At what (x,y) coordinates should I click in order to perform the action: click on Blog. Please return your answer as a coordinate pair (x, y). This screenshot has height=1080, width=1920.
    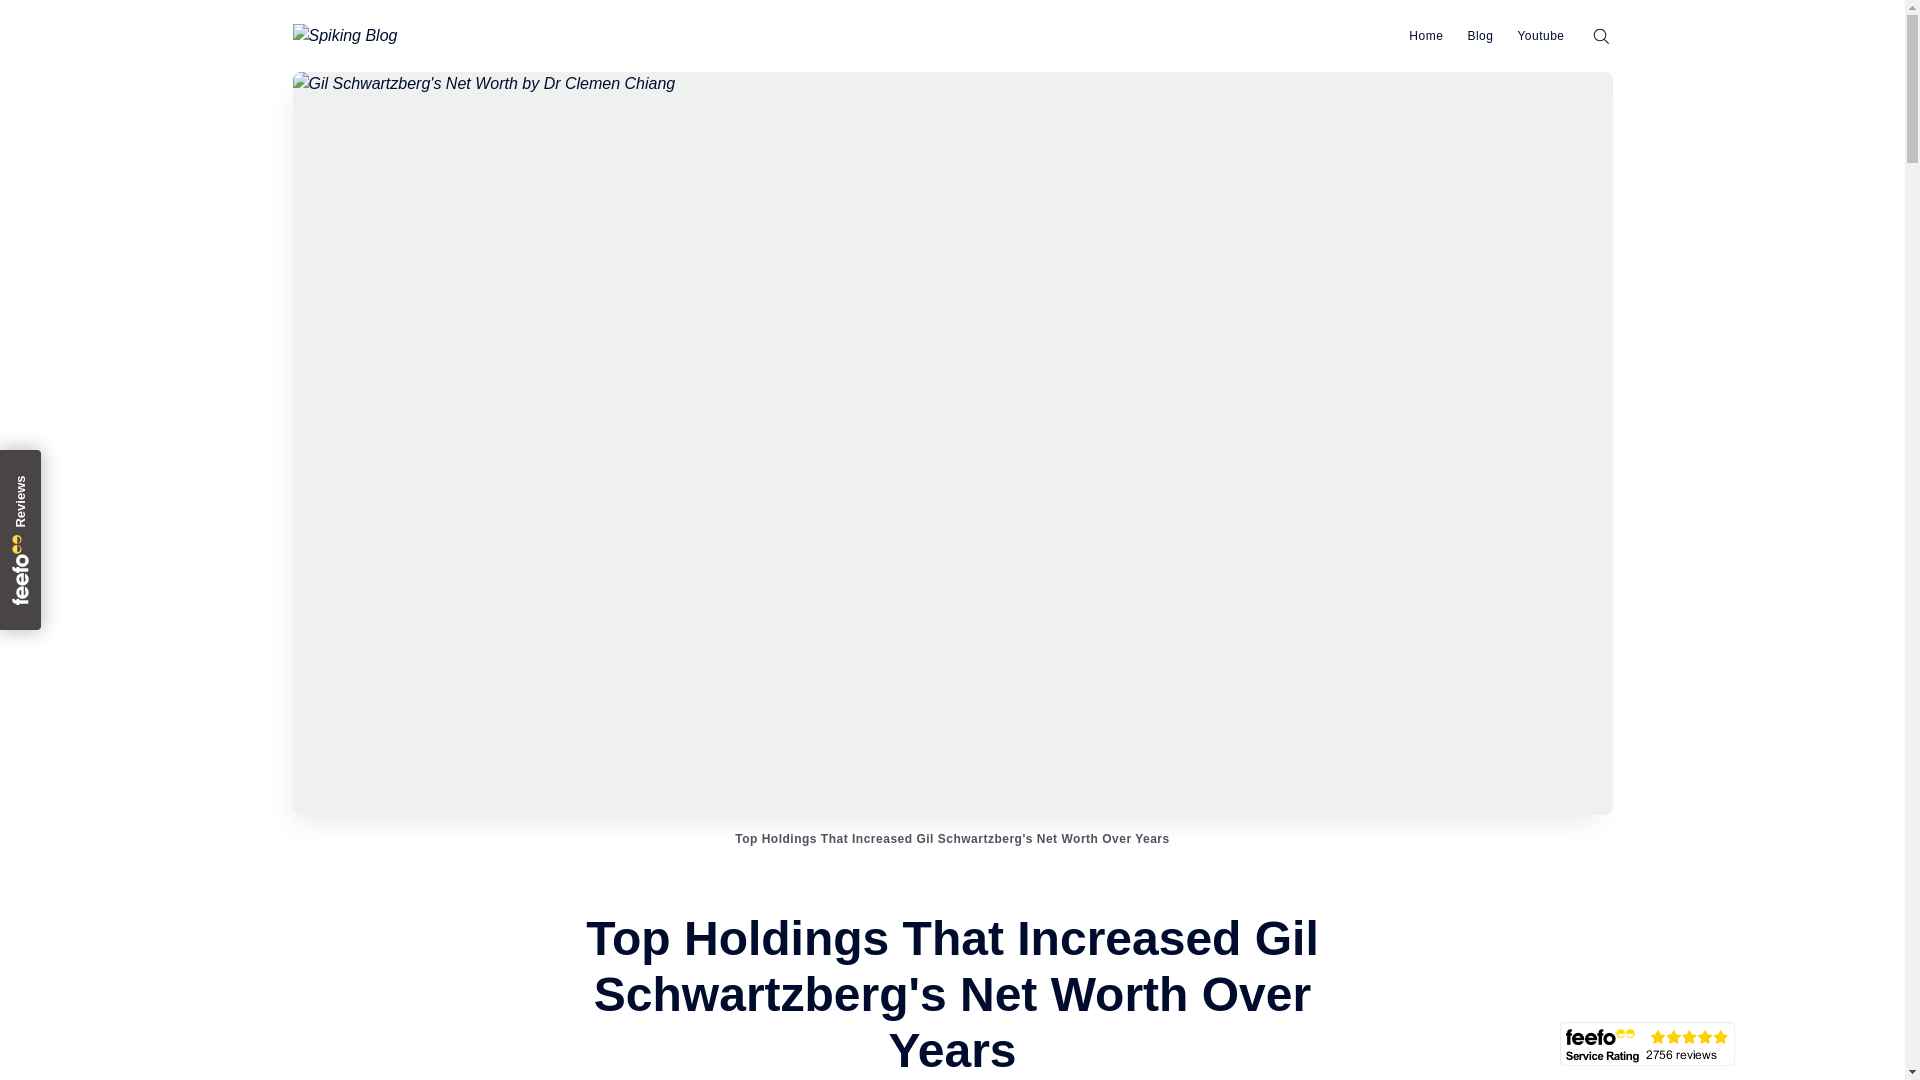
    Looking at the image, I should click on (1480, 36).